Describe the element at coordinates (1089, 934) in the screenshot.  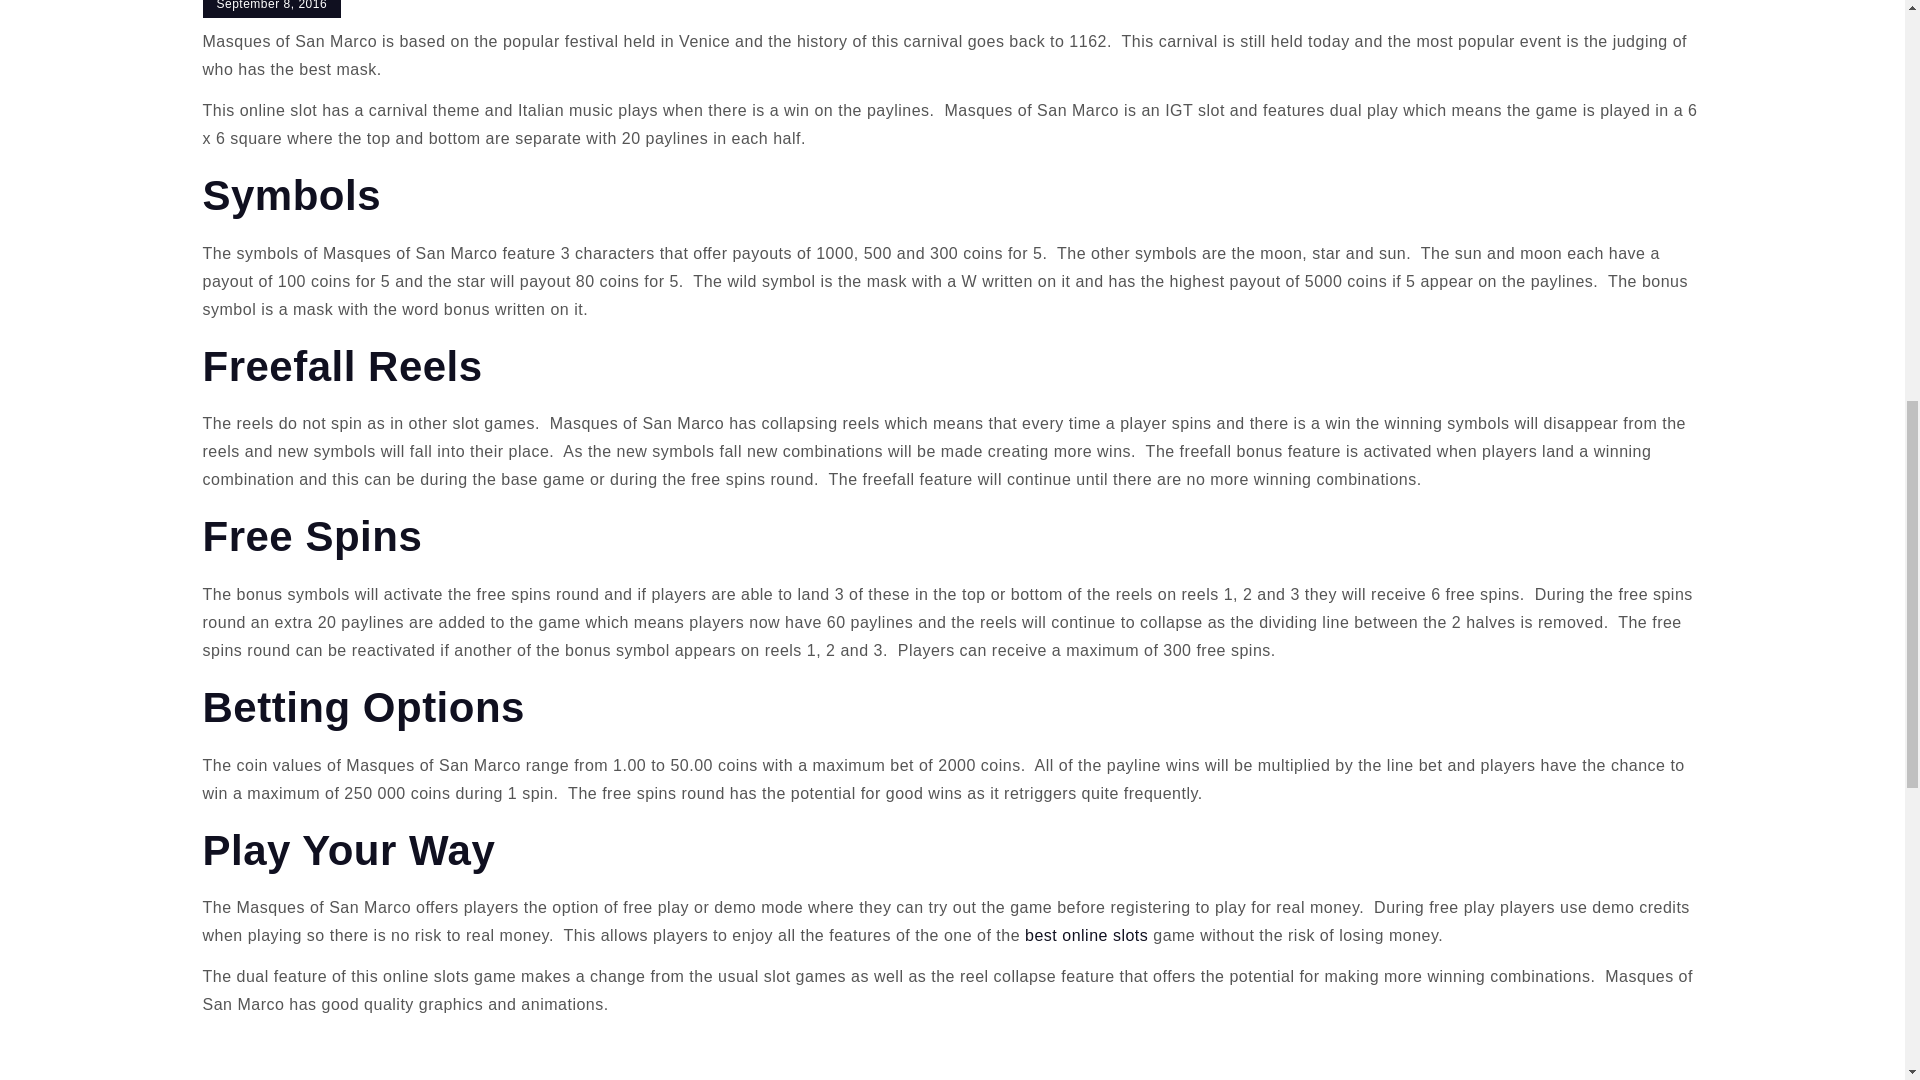
I see `best online slots` at that location.